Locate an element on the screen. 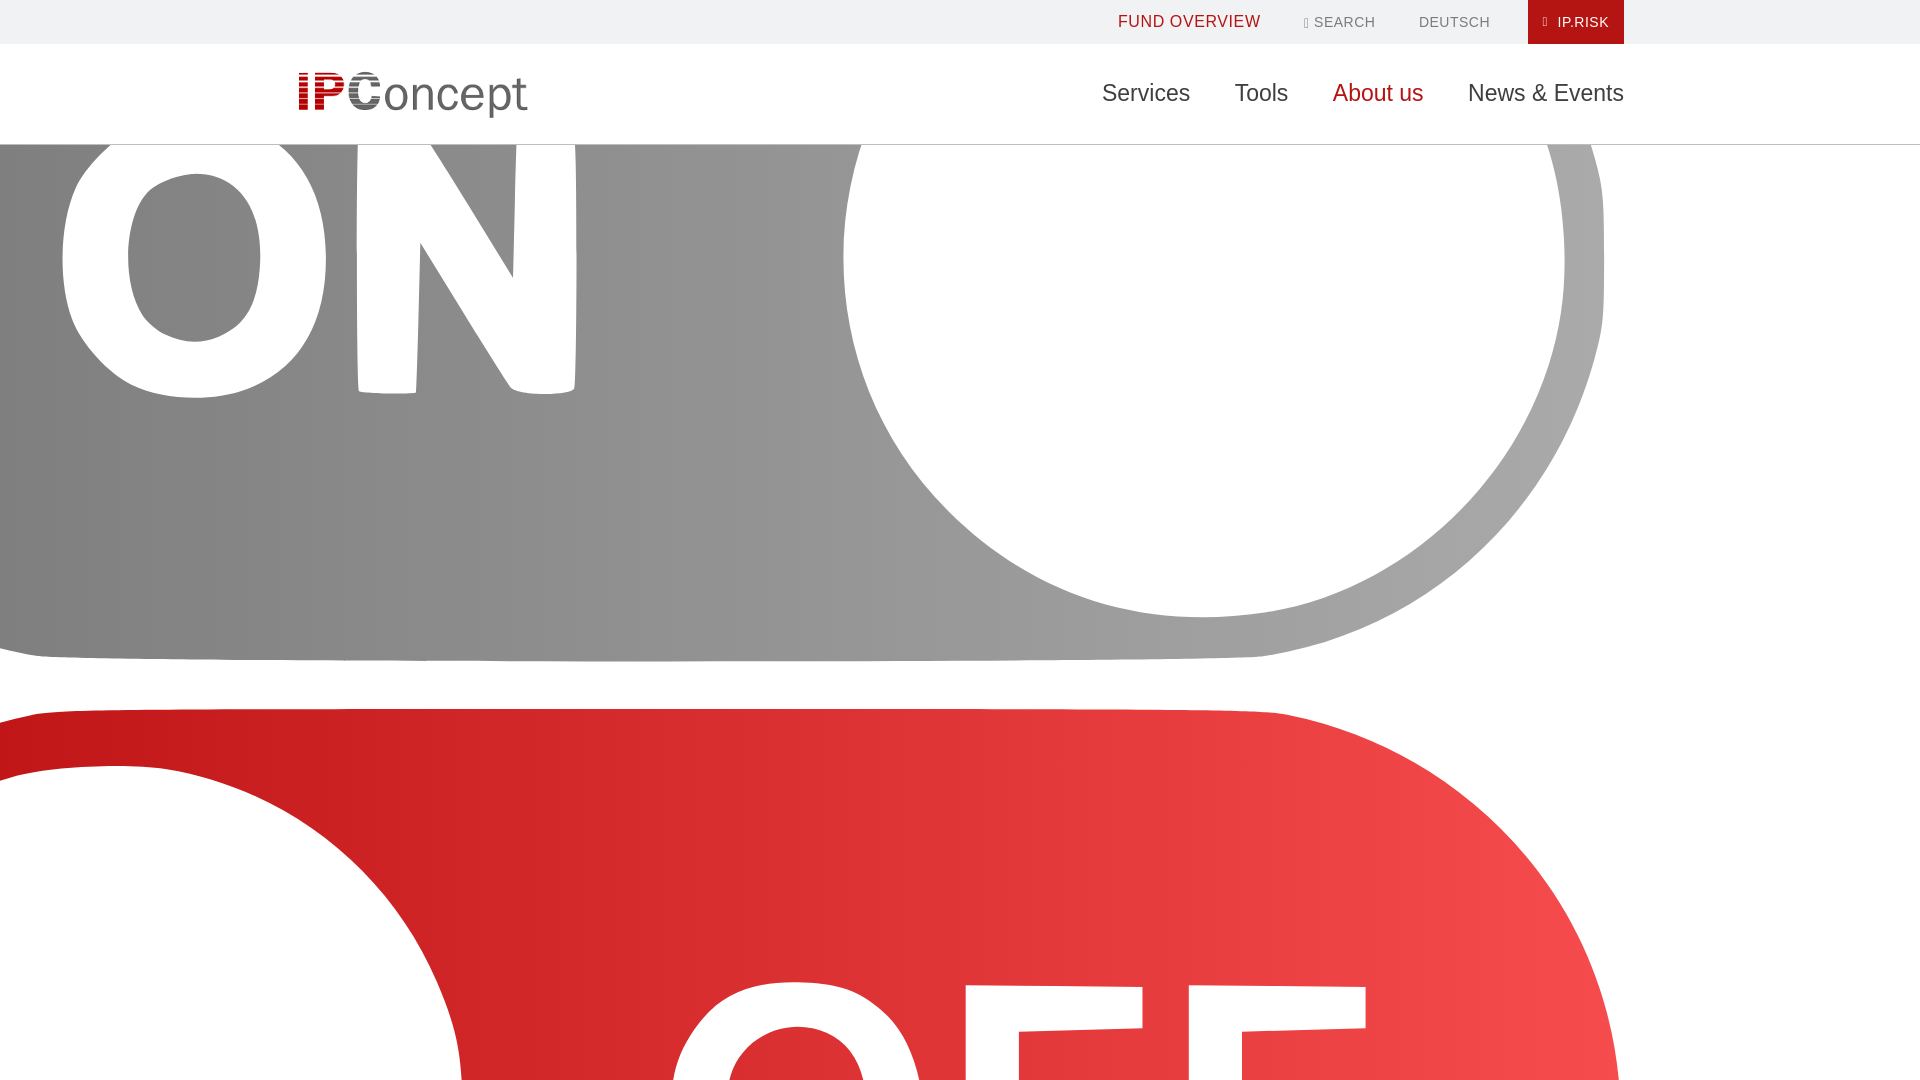 The image size is (1920, 1080). Weiterleitung zum Login-Bereich is located at coordinates (1576, 22).